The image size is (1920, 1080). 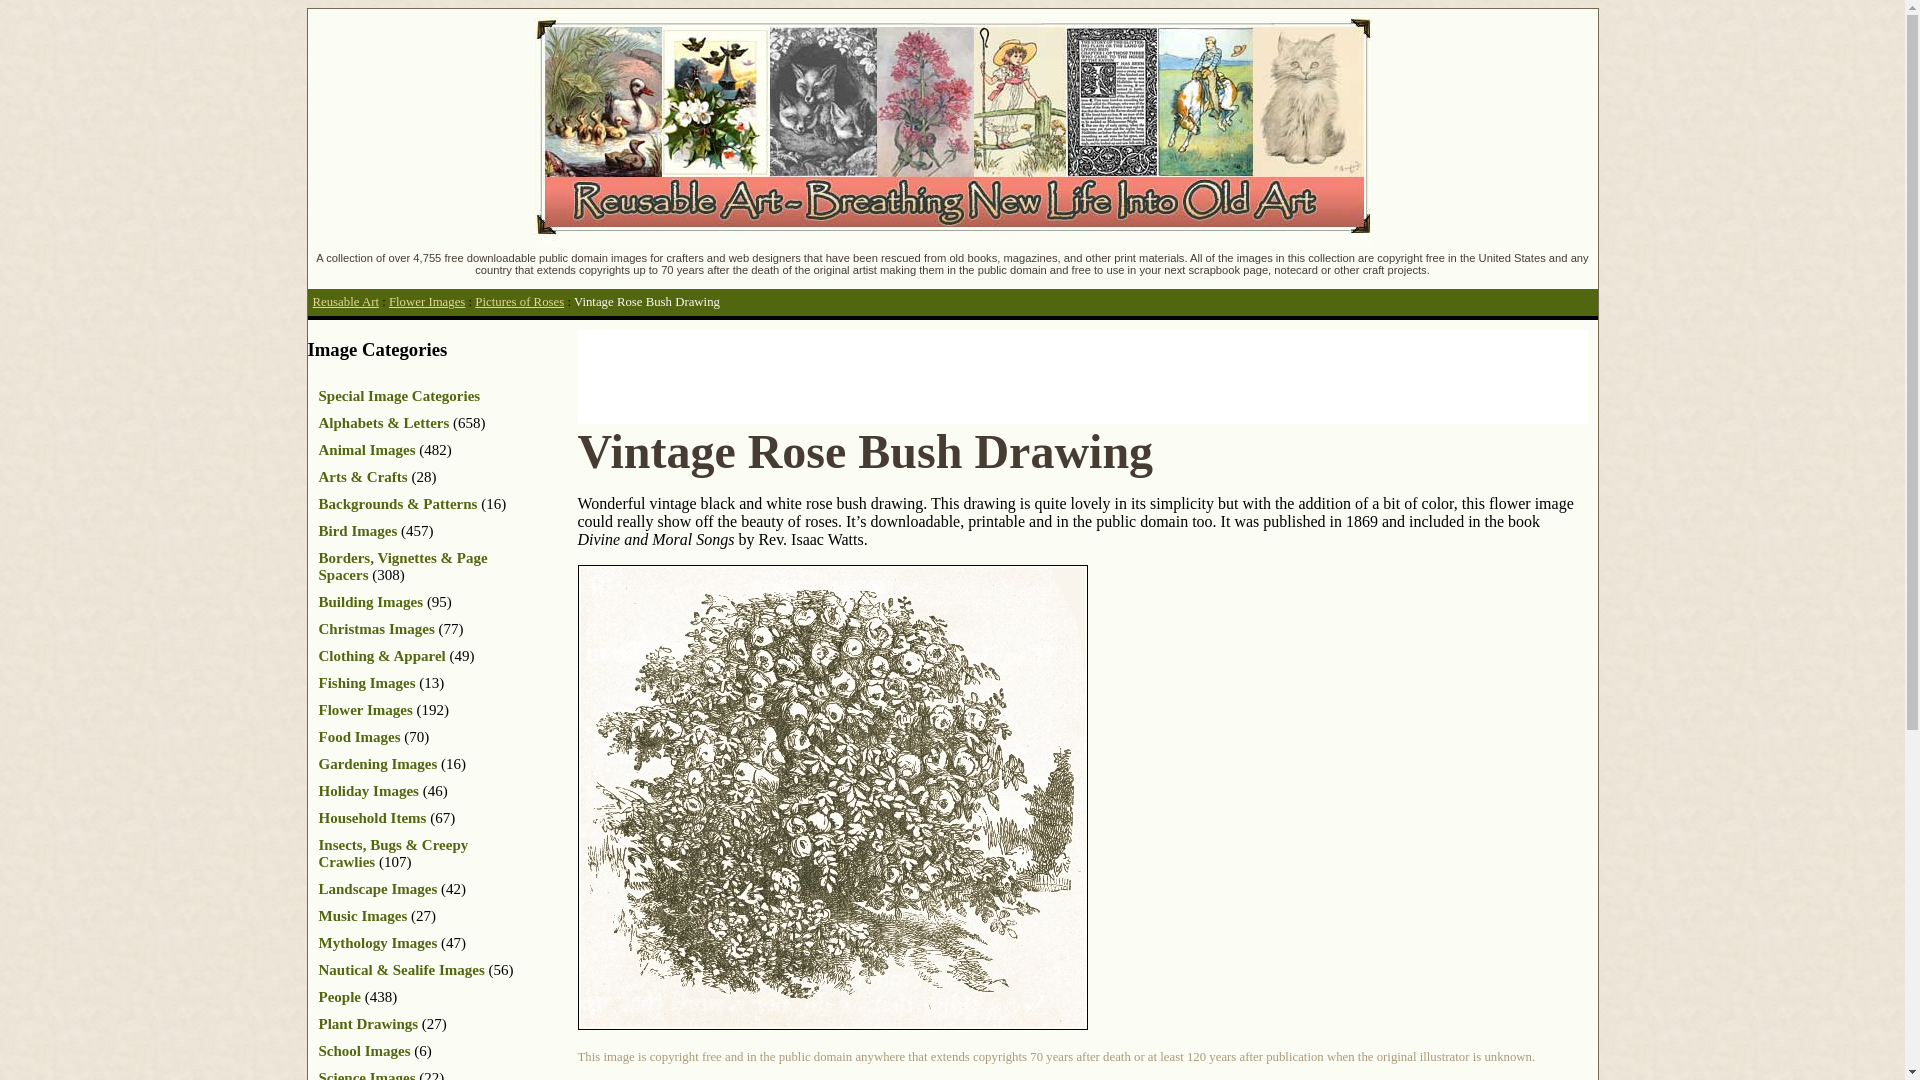 I want to click on Advertisement, so click(x=941, y=375).